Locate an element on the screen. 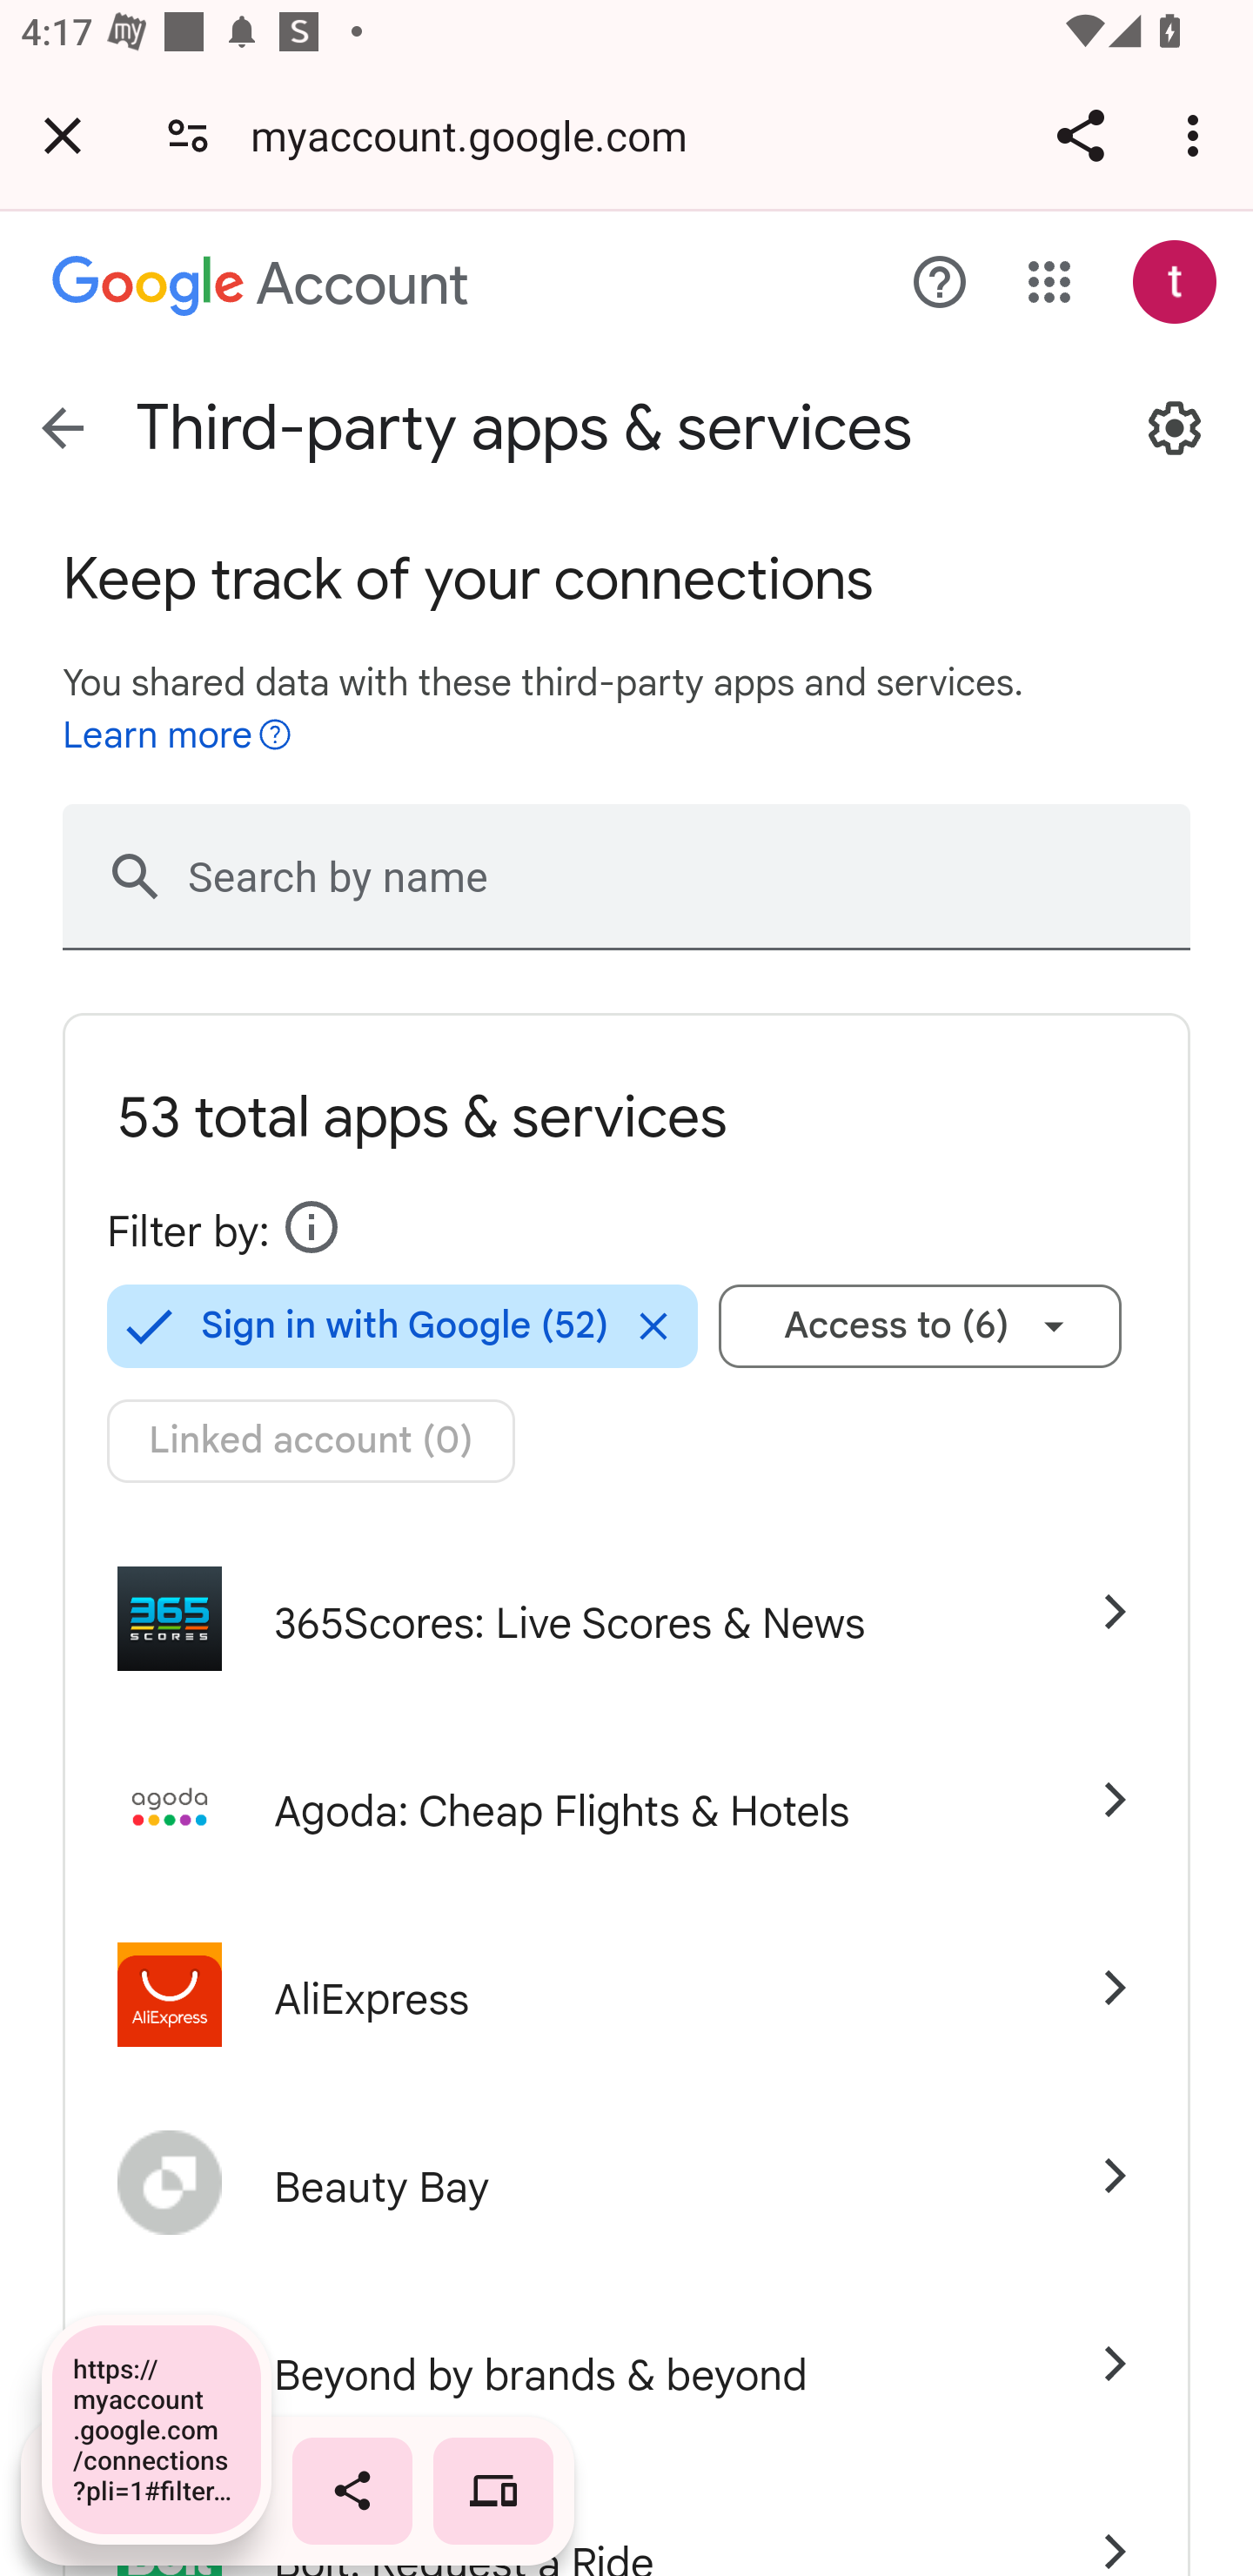 The width and height of the screenshot is (1253, 2576). Learn more about filters is located at coordinates (312, 1227).